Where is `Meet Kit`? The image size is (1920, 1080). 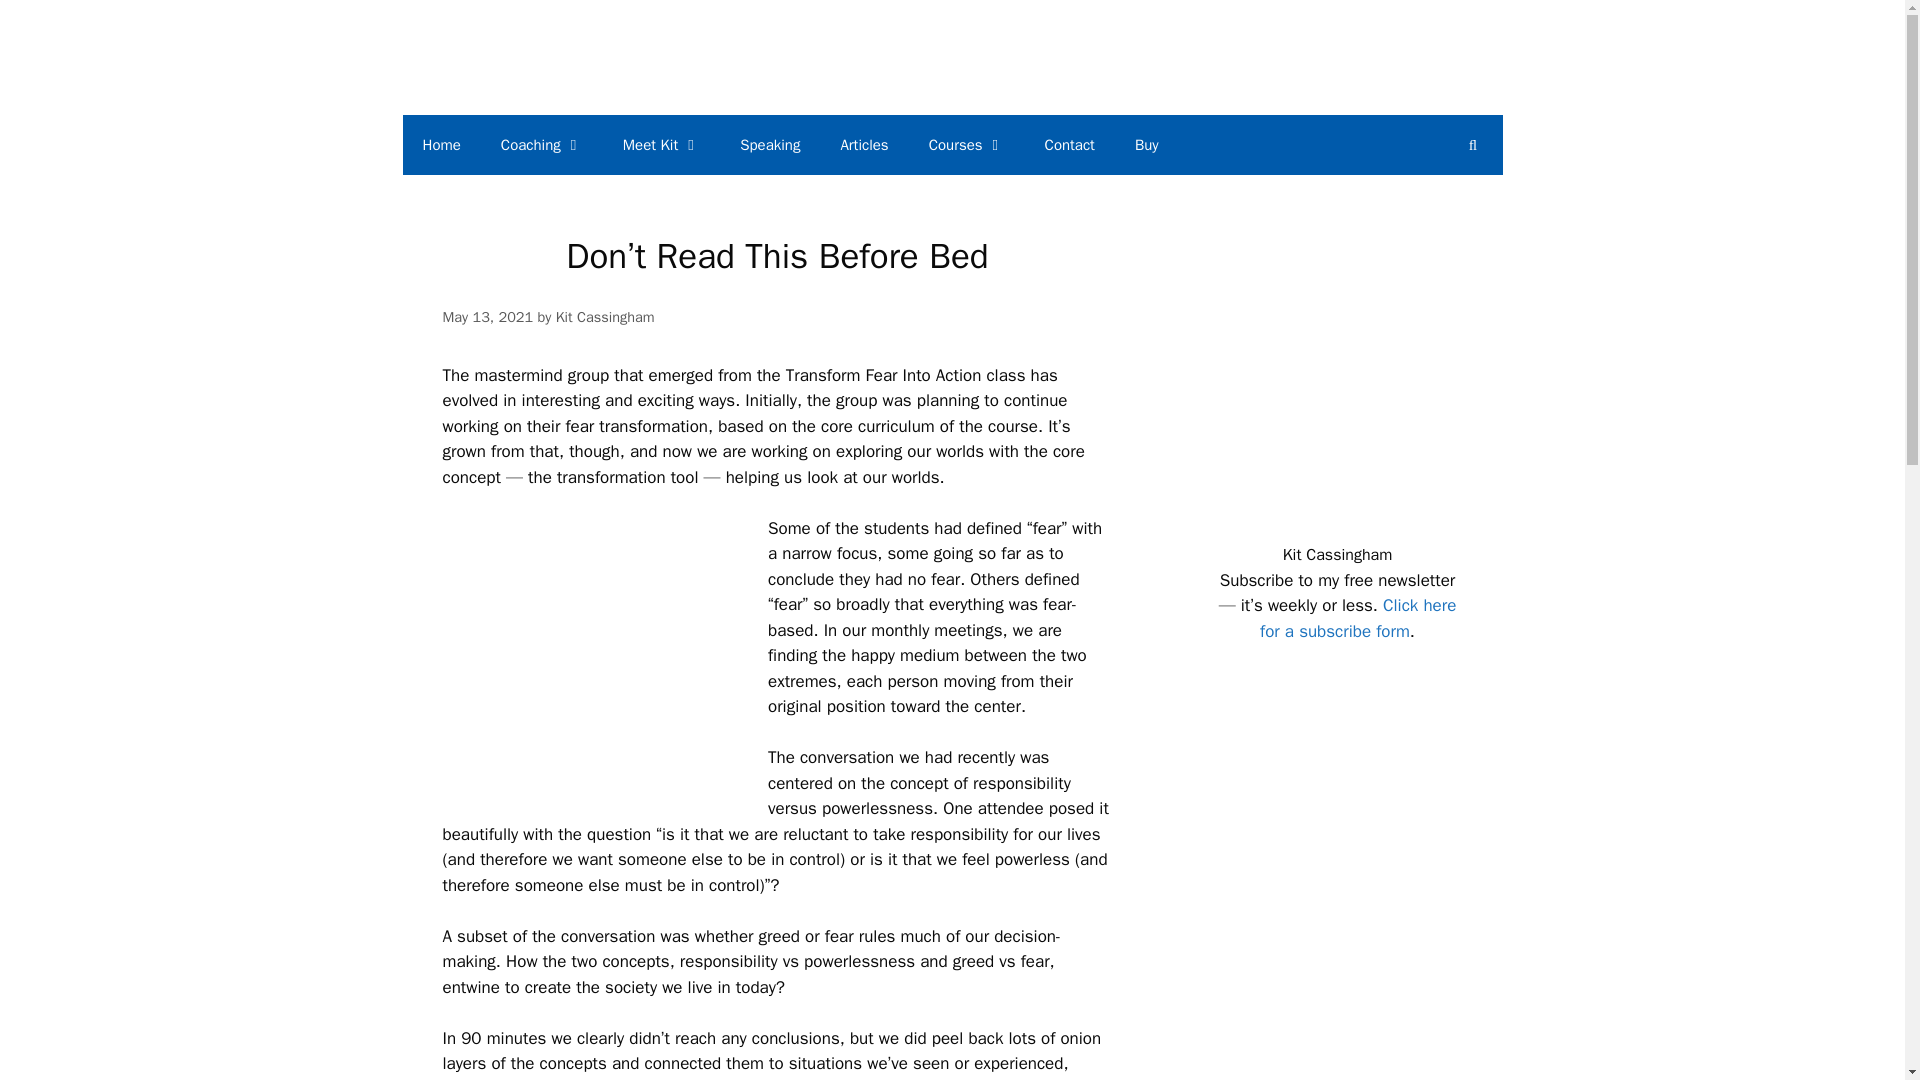 Meet Kit is located at coordinates (661, 144).